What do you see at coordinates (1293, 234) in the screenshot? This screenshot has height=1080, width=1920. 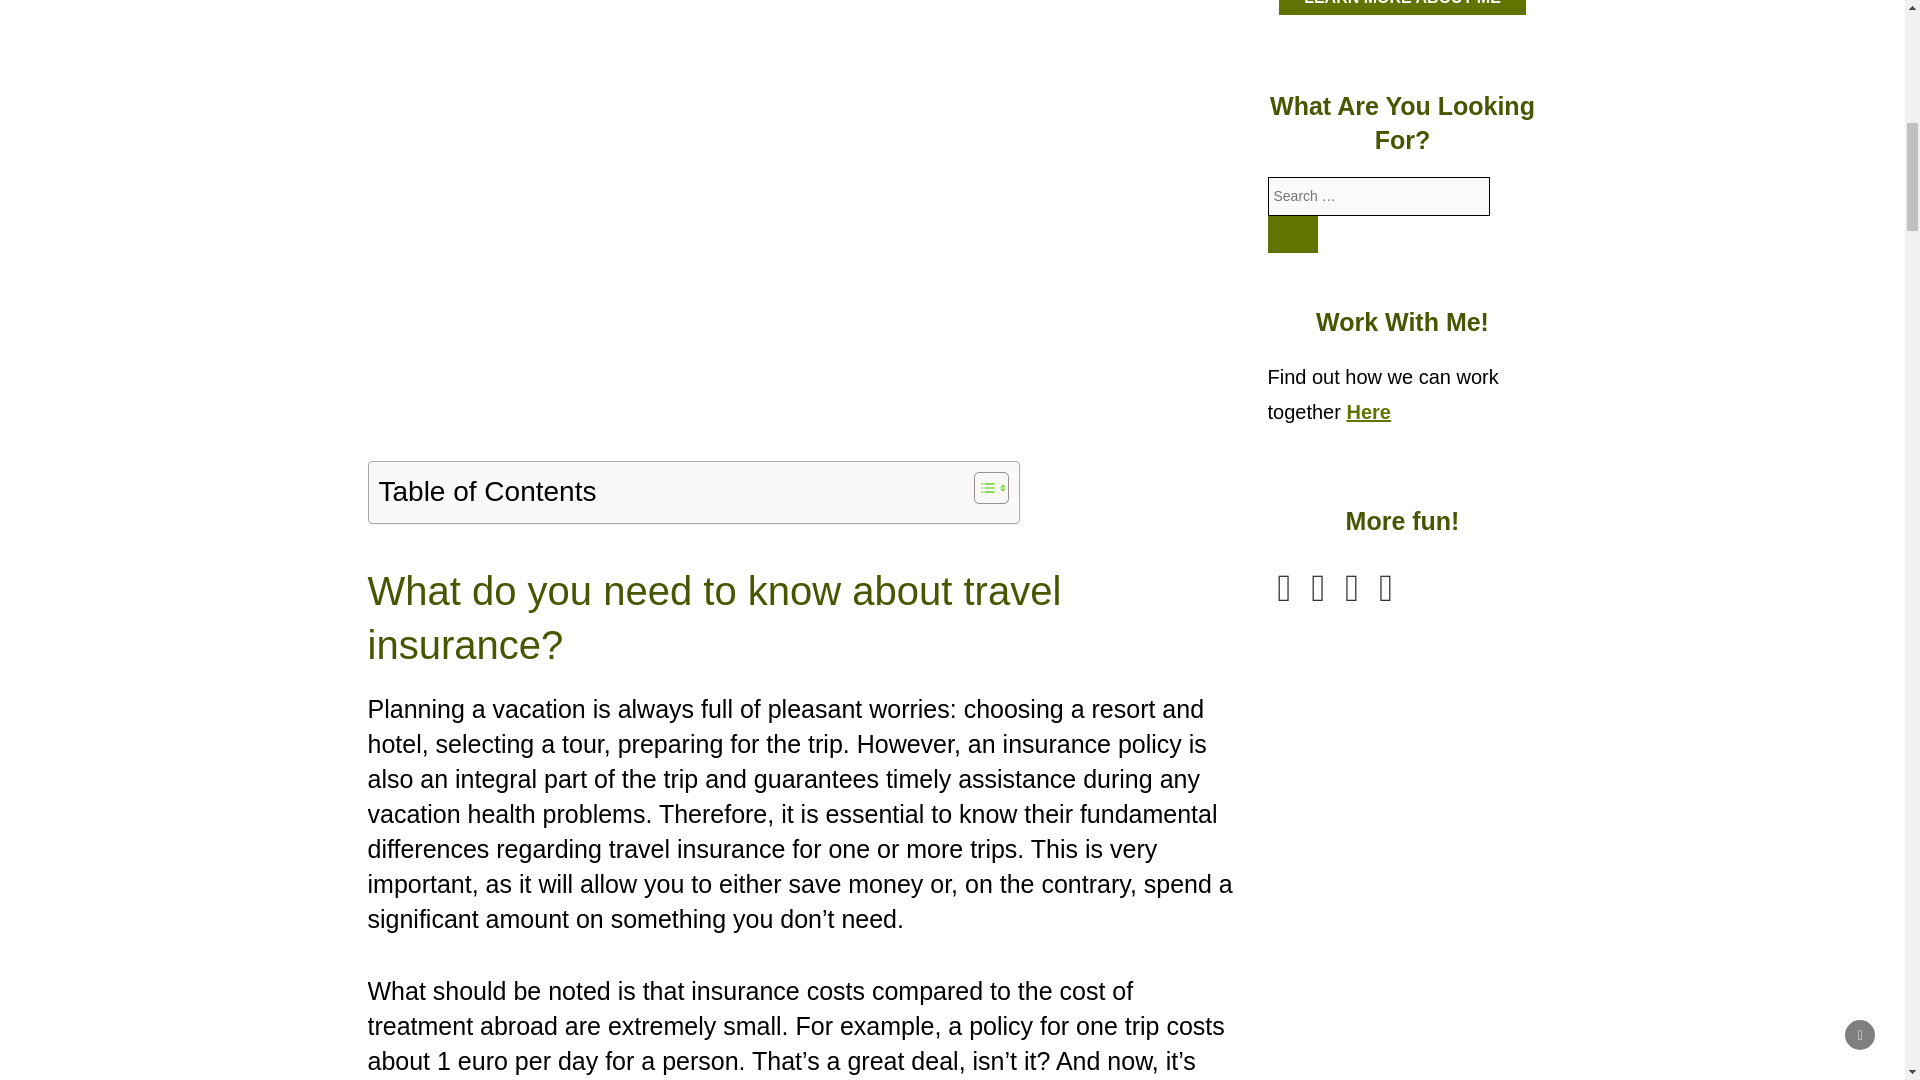 I see `Search` at bounding box center [1293, 234].